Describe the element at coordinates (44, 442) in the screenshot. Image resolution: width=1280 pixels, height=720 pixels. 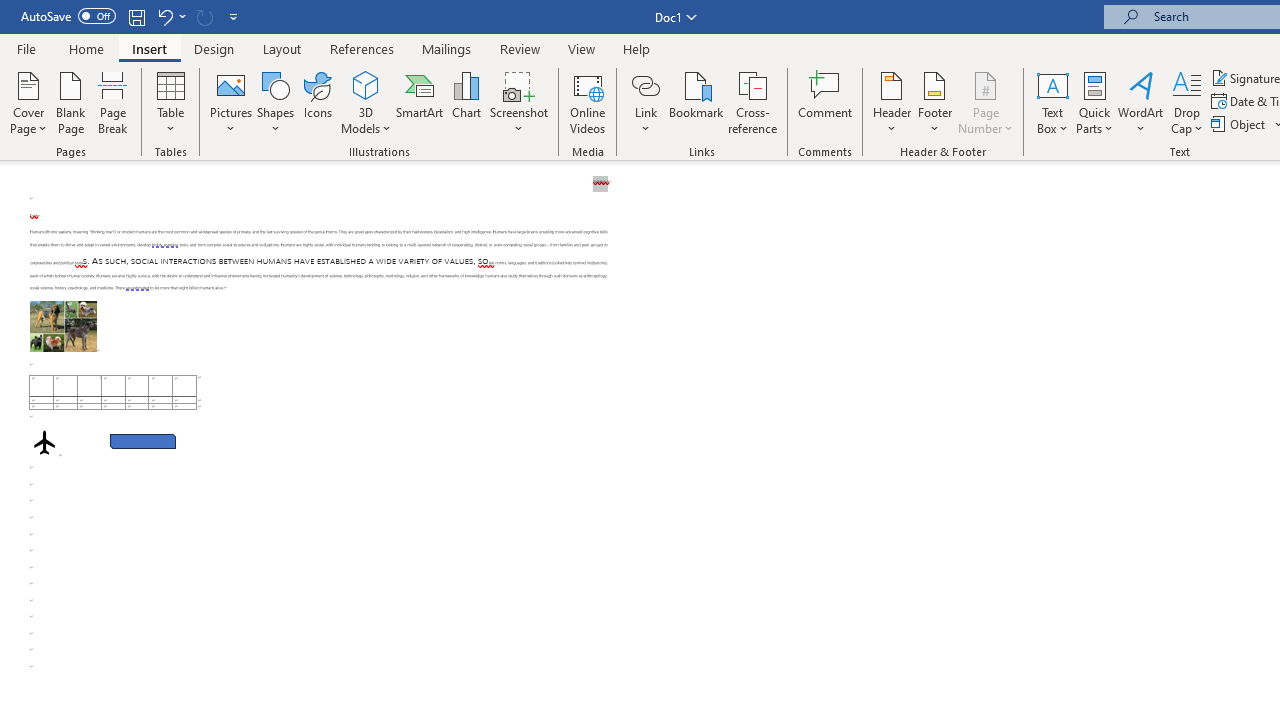
I see `Airplane with solid fill` at that location.